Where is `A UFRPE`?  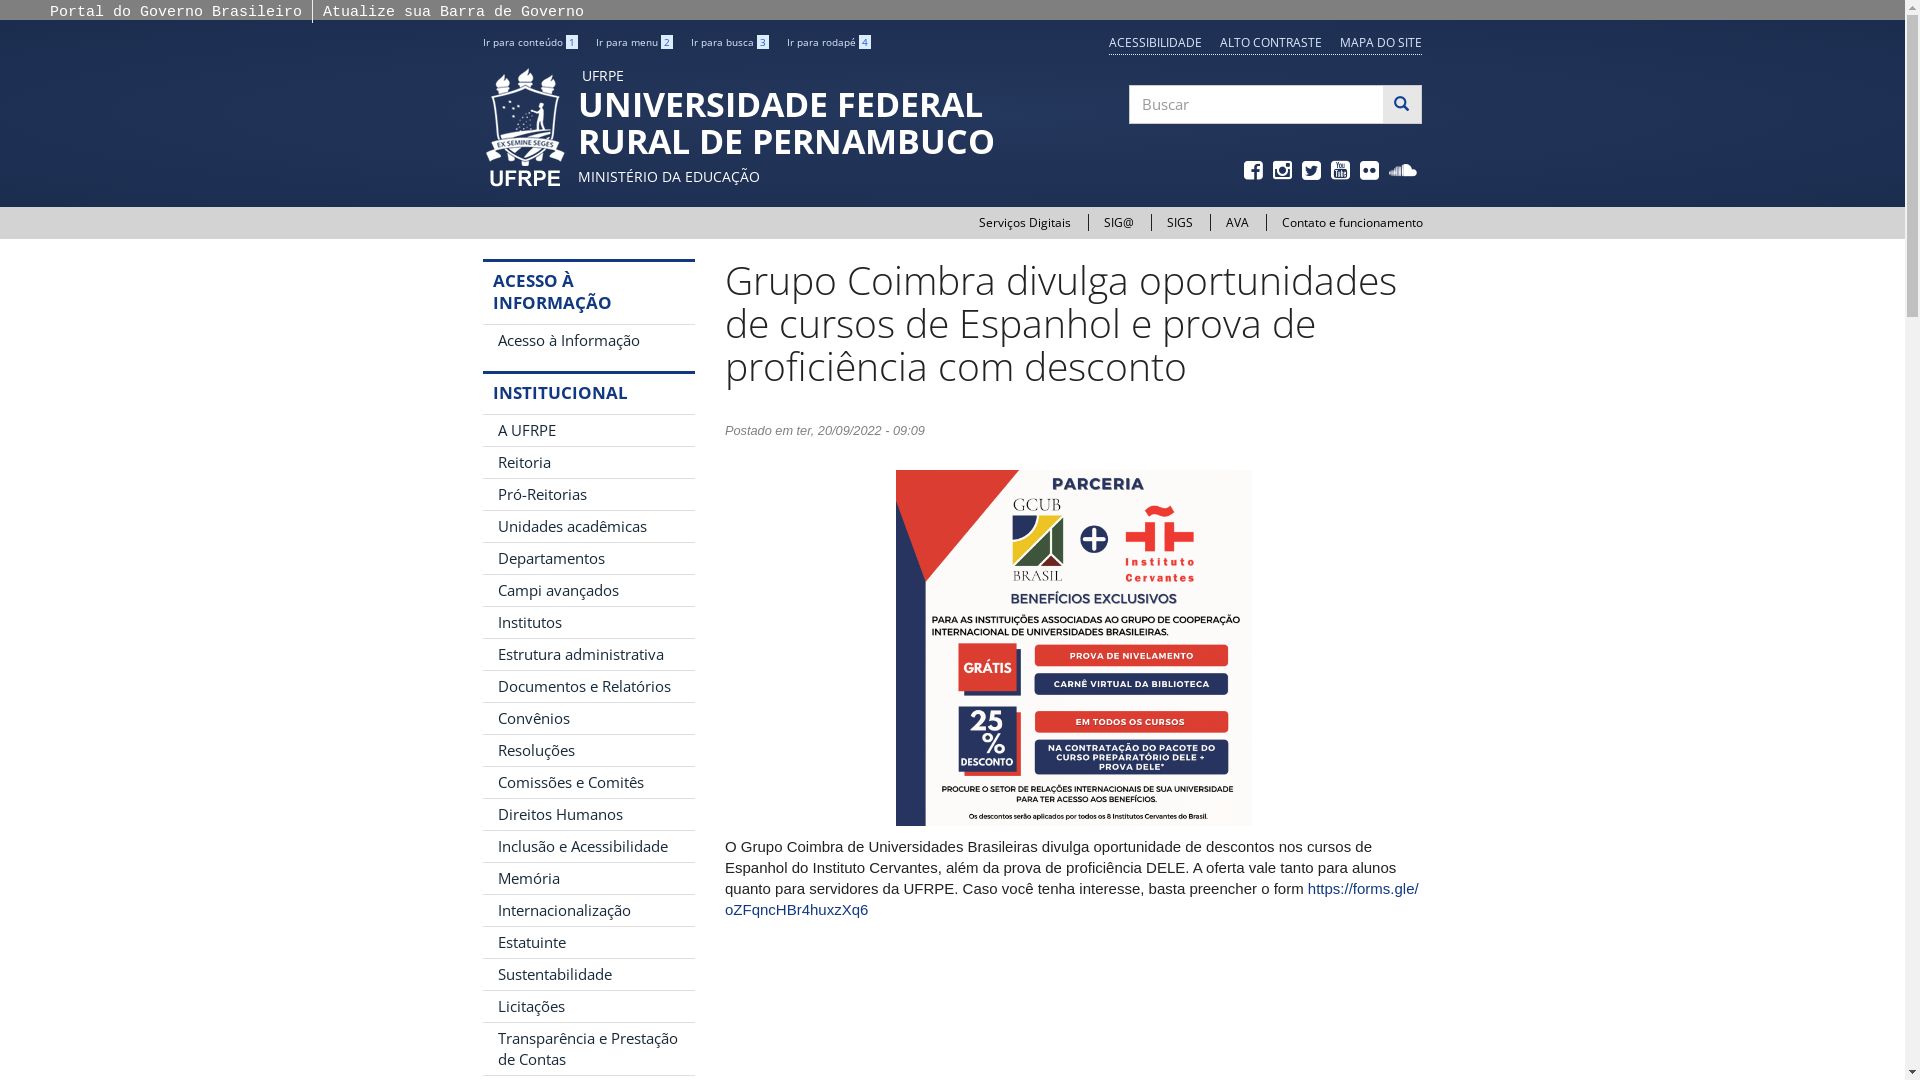
A UFRPE is located at coordinates (588, 430).